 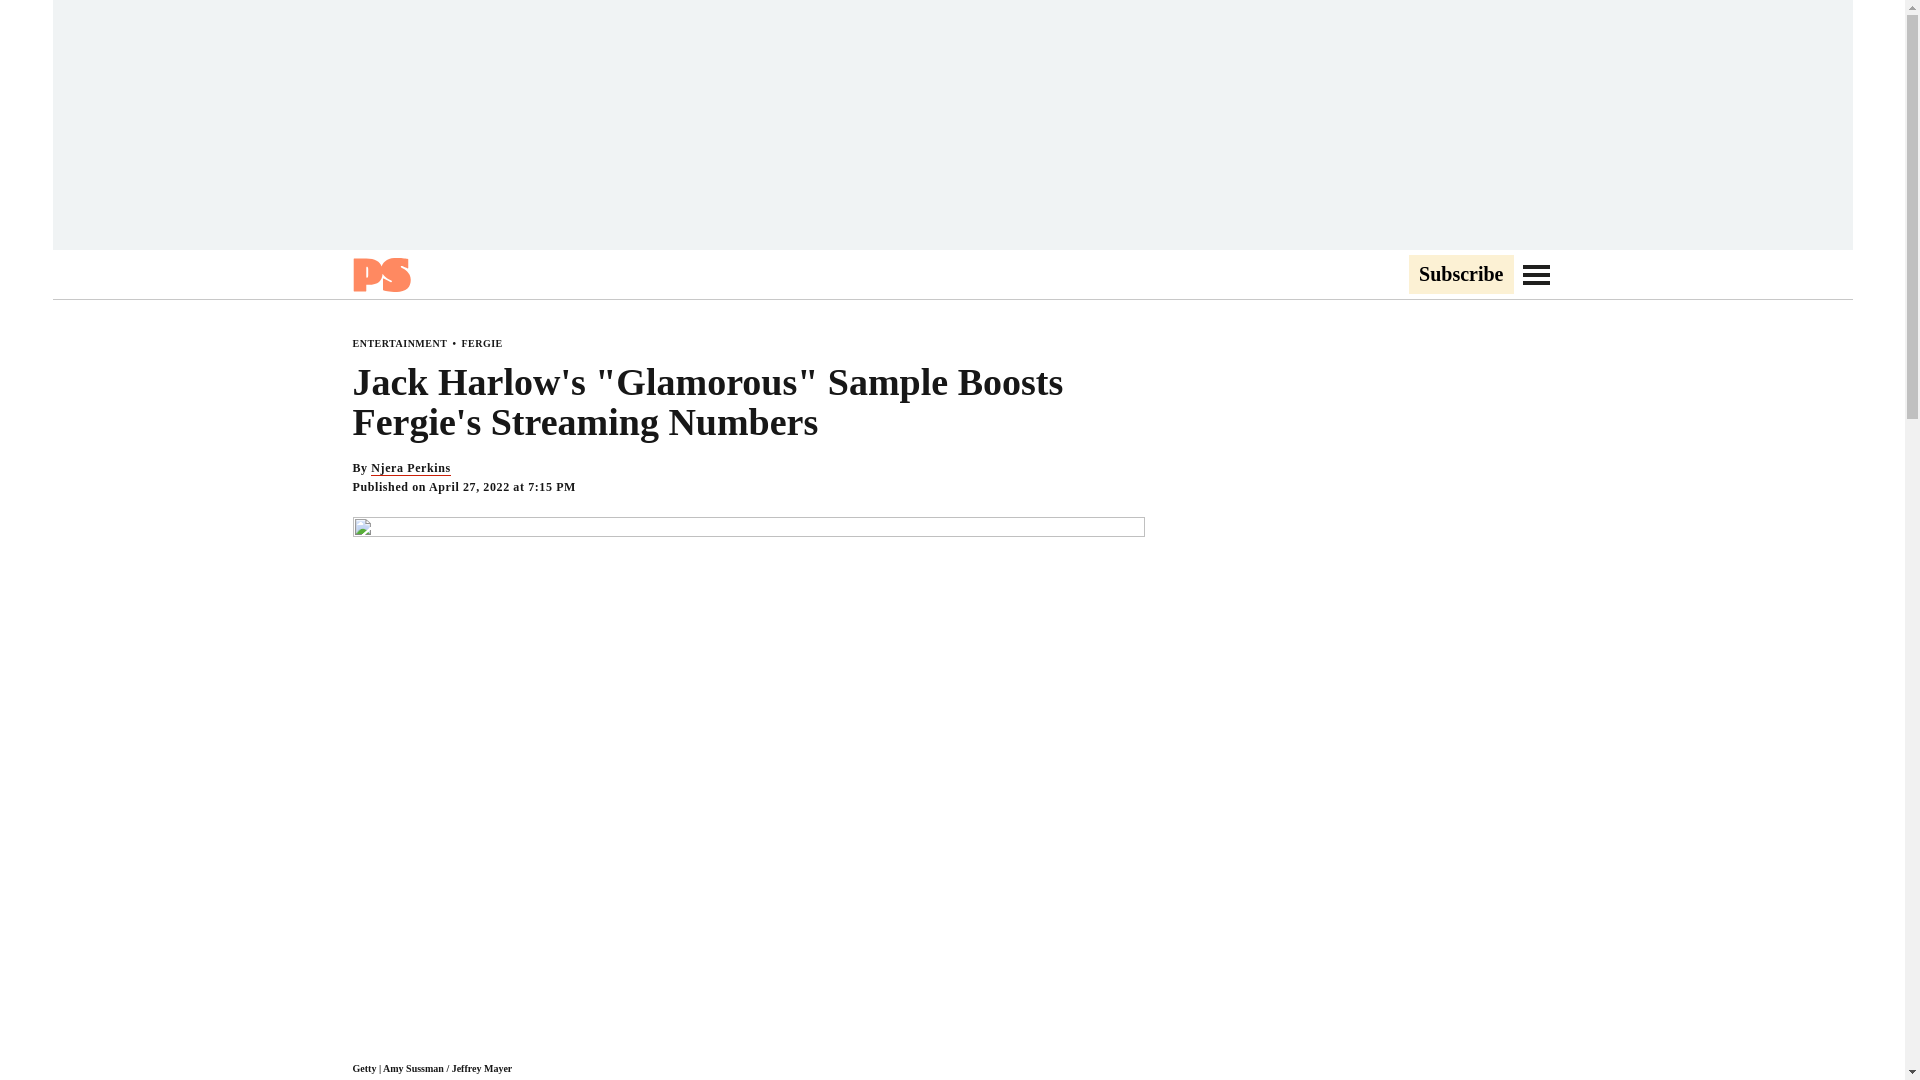 I want to click on ENTERTAINMENT, so click(x=399, y=343).